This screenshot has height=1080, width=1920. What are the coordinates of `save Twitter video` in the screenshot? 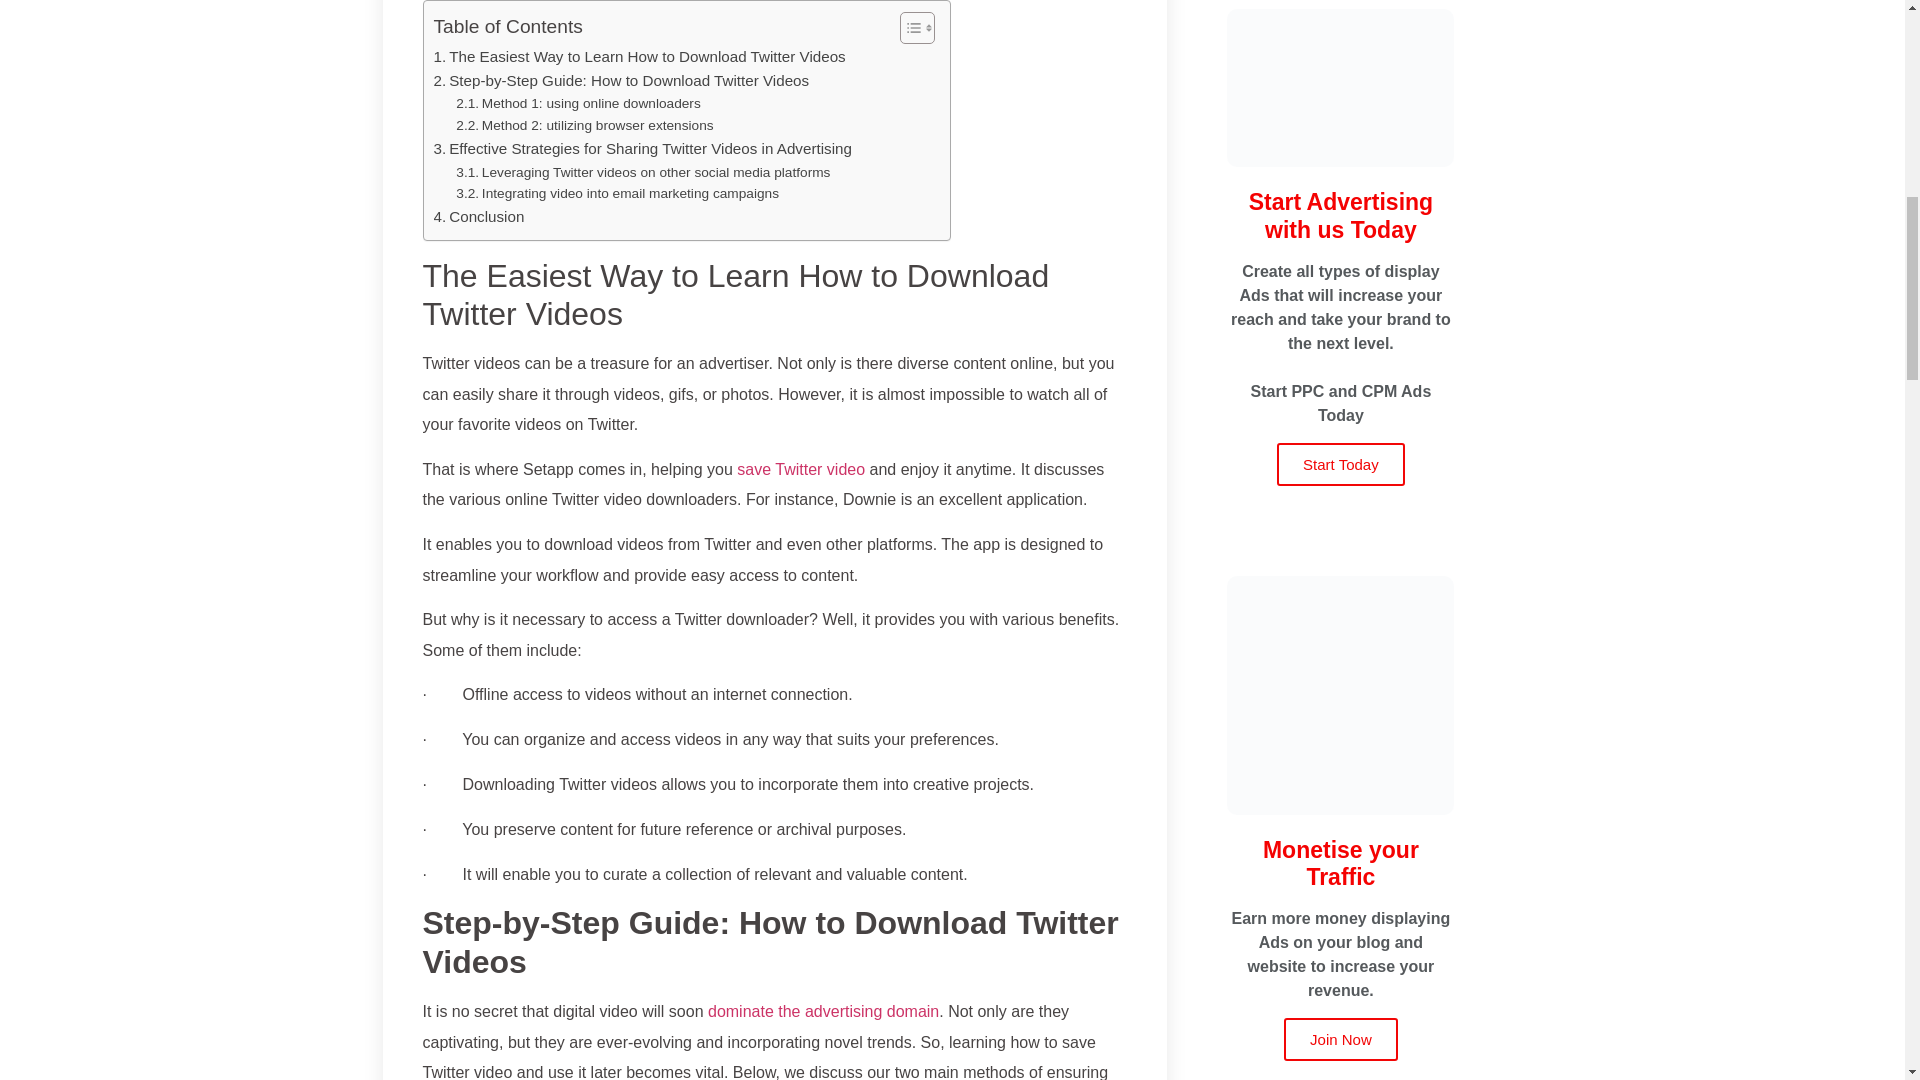 It's located at (801, 470).